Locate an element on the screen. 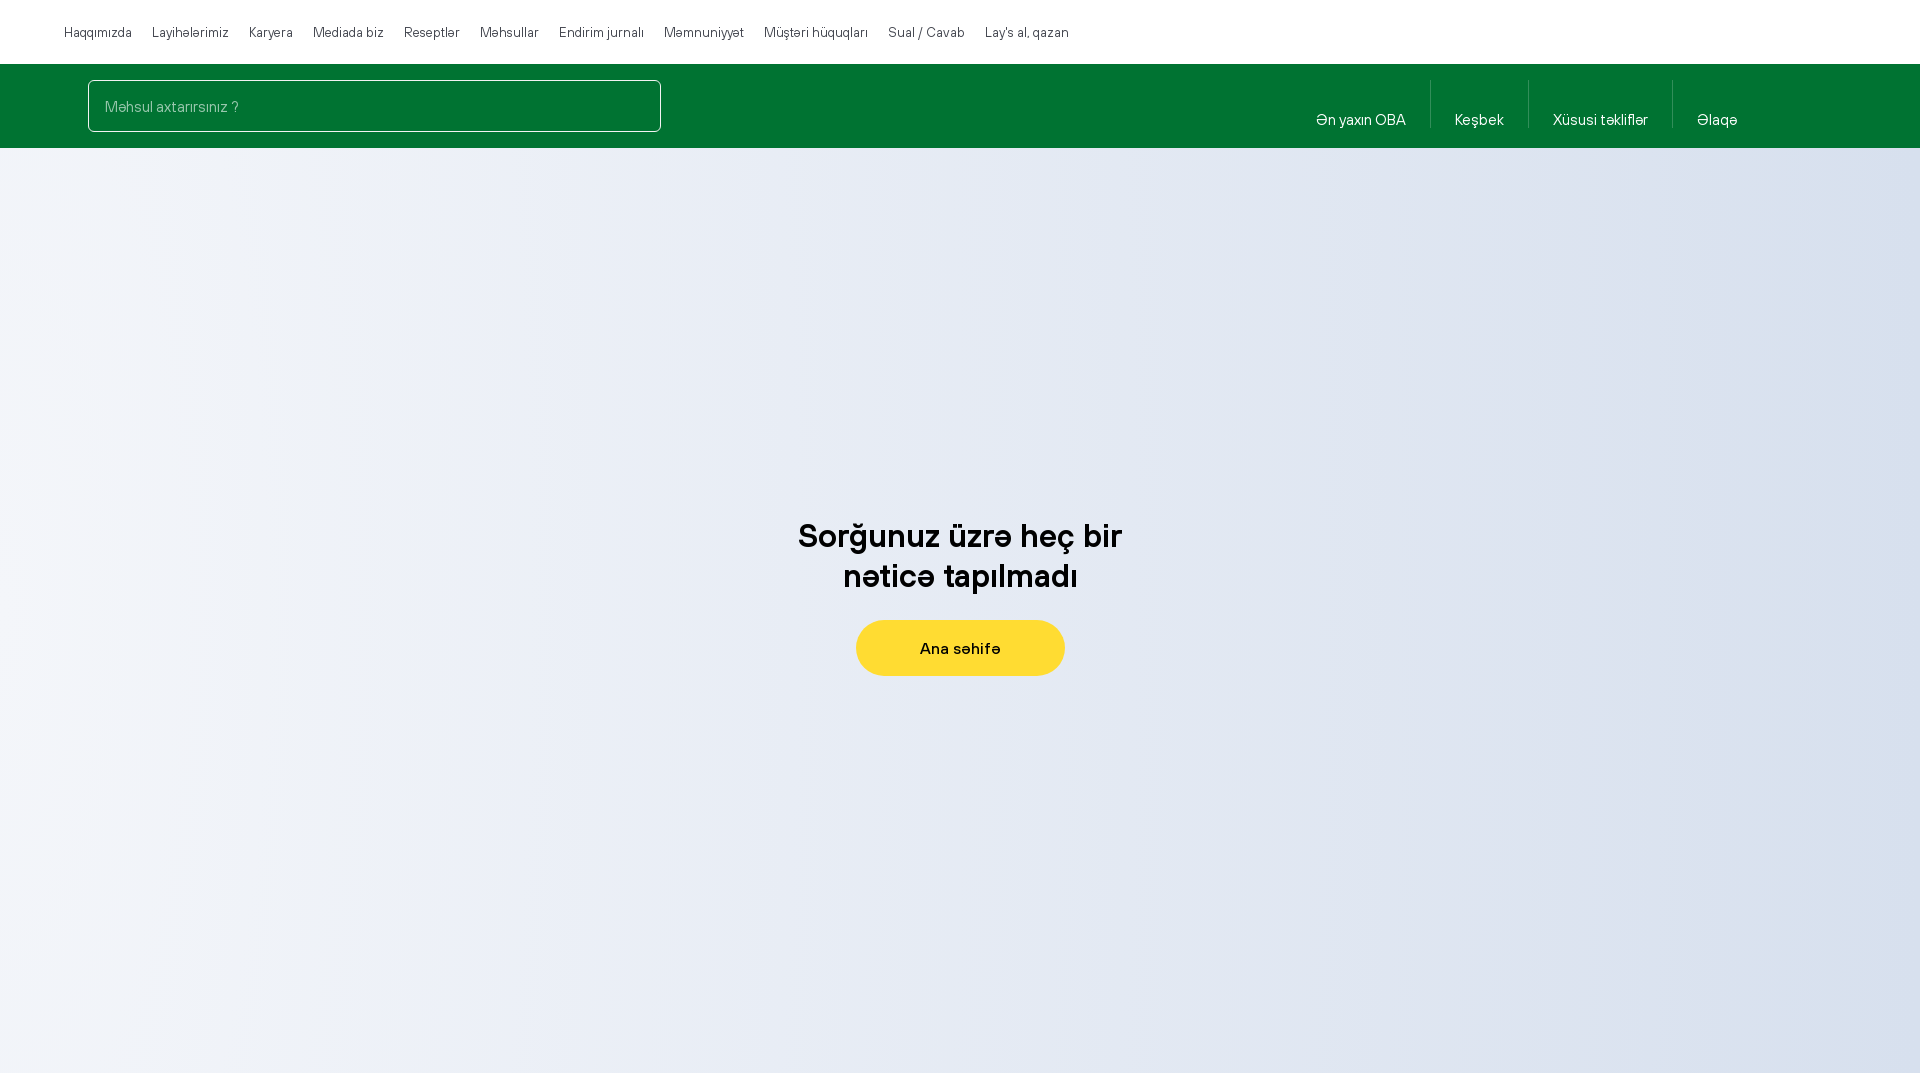  Mediada biz is located at coordinates (348, 31).